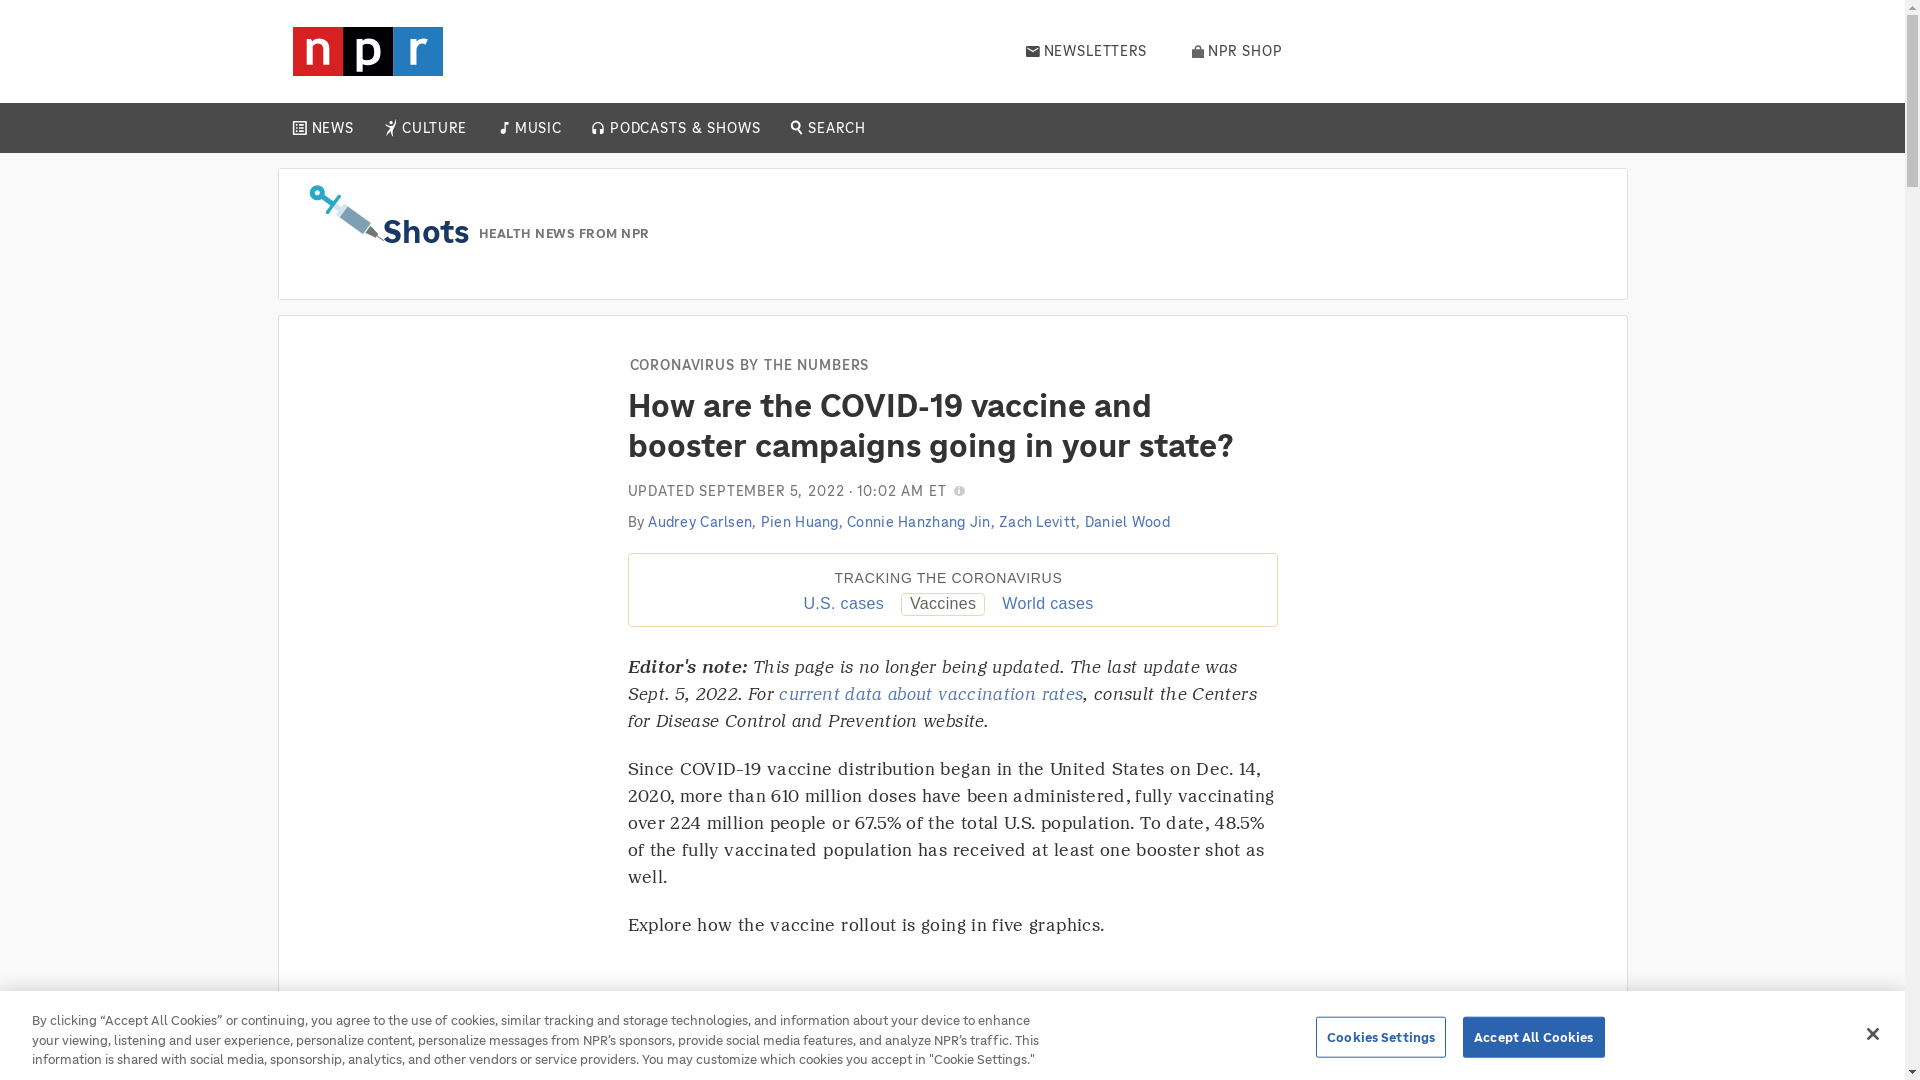  Describe the element at coordinates (1086, 51) in the screenshot. I see `NEWSLETTERS` at that location.